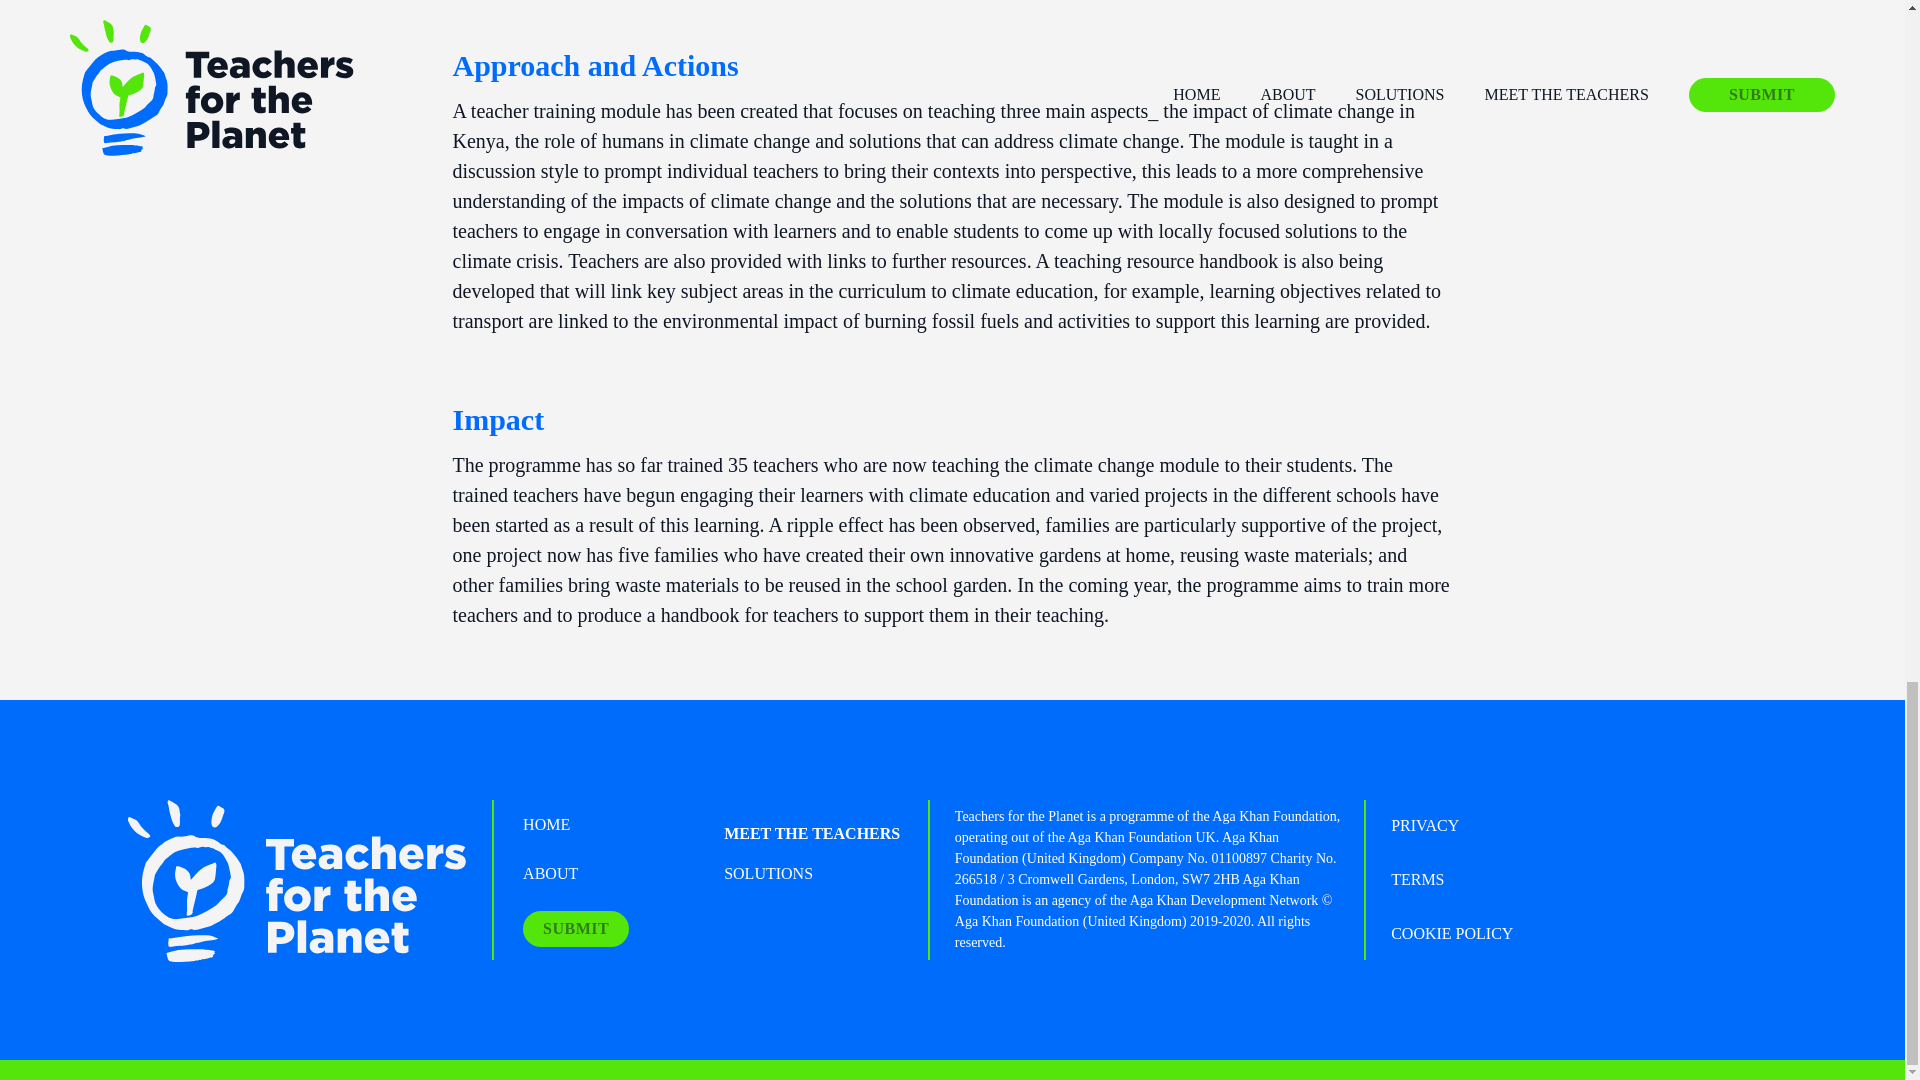 This screenshot has width=1920, height=1080. I want to click on MEET THE TEACHERS, so click(812, 833).